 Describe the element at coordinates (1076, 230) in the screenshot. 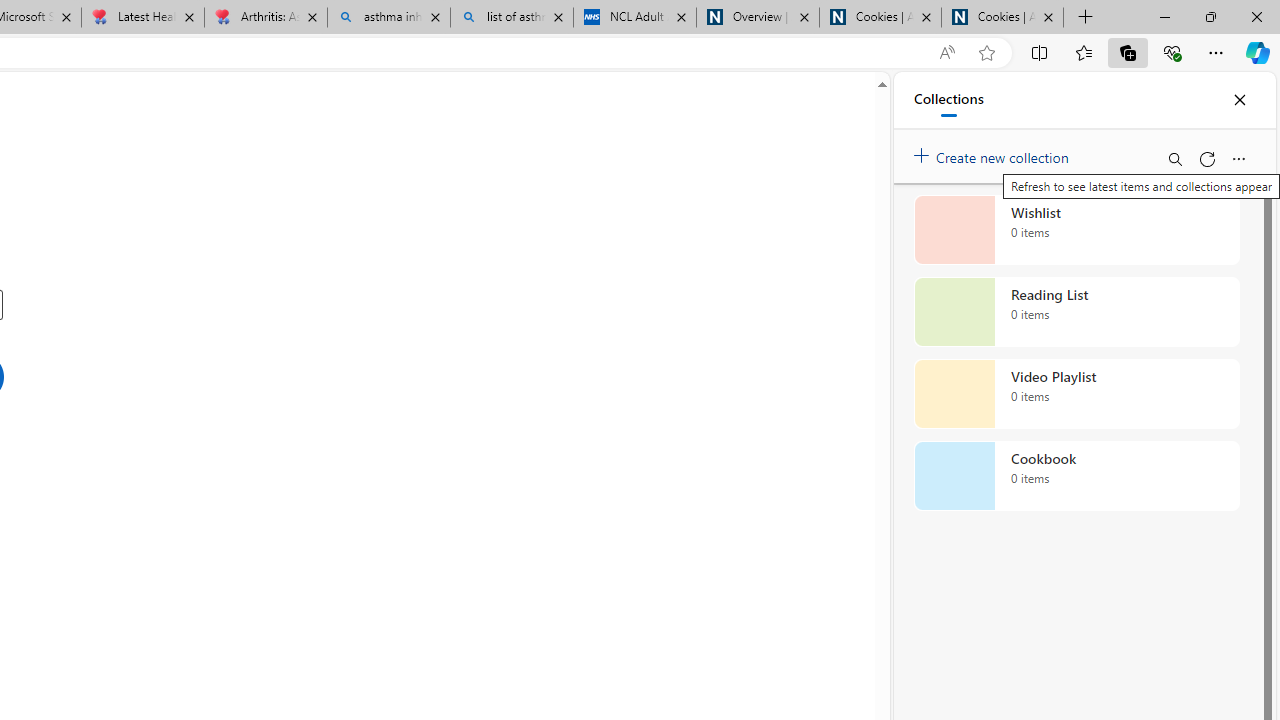

I see `Wishlist collection, 0 items` at that location.